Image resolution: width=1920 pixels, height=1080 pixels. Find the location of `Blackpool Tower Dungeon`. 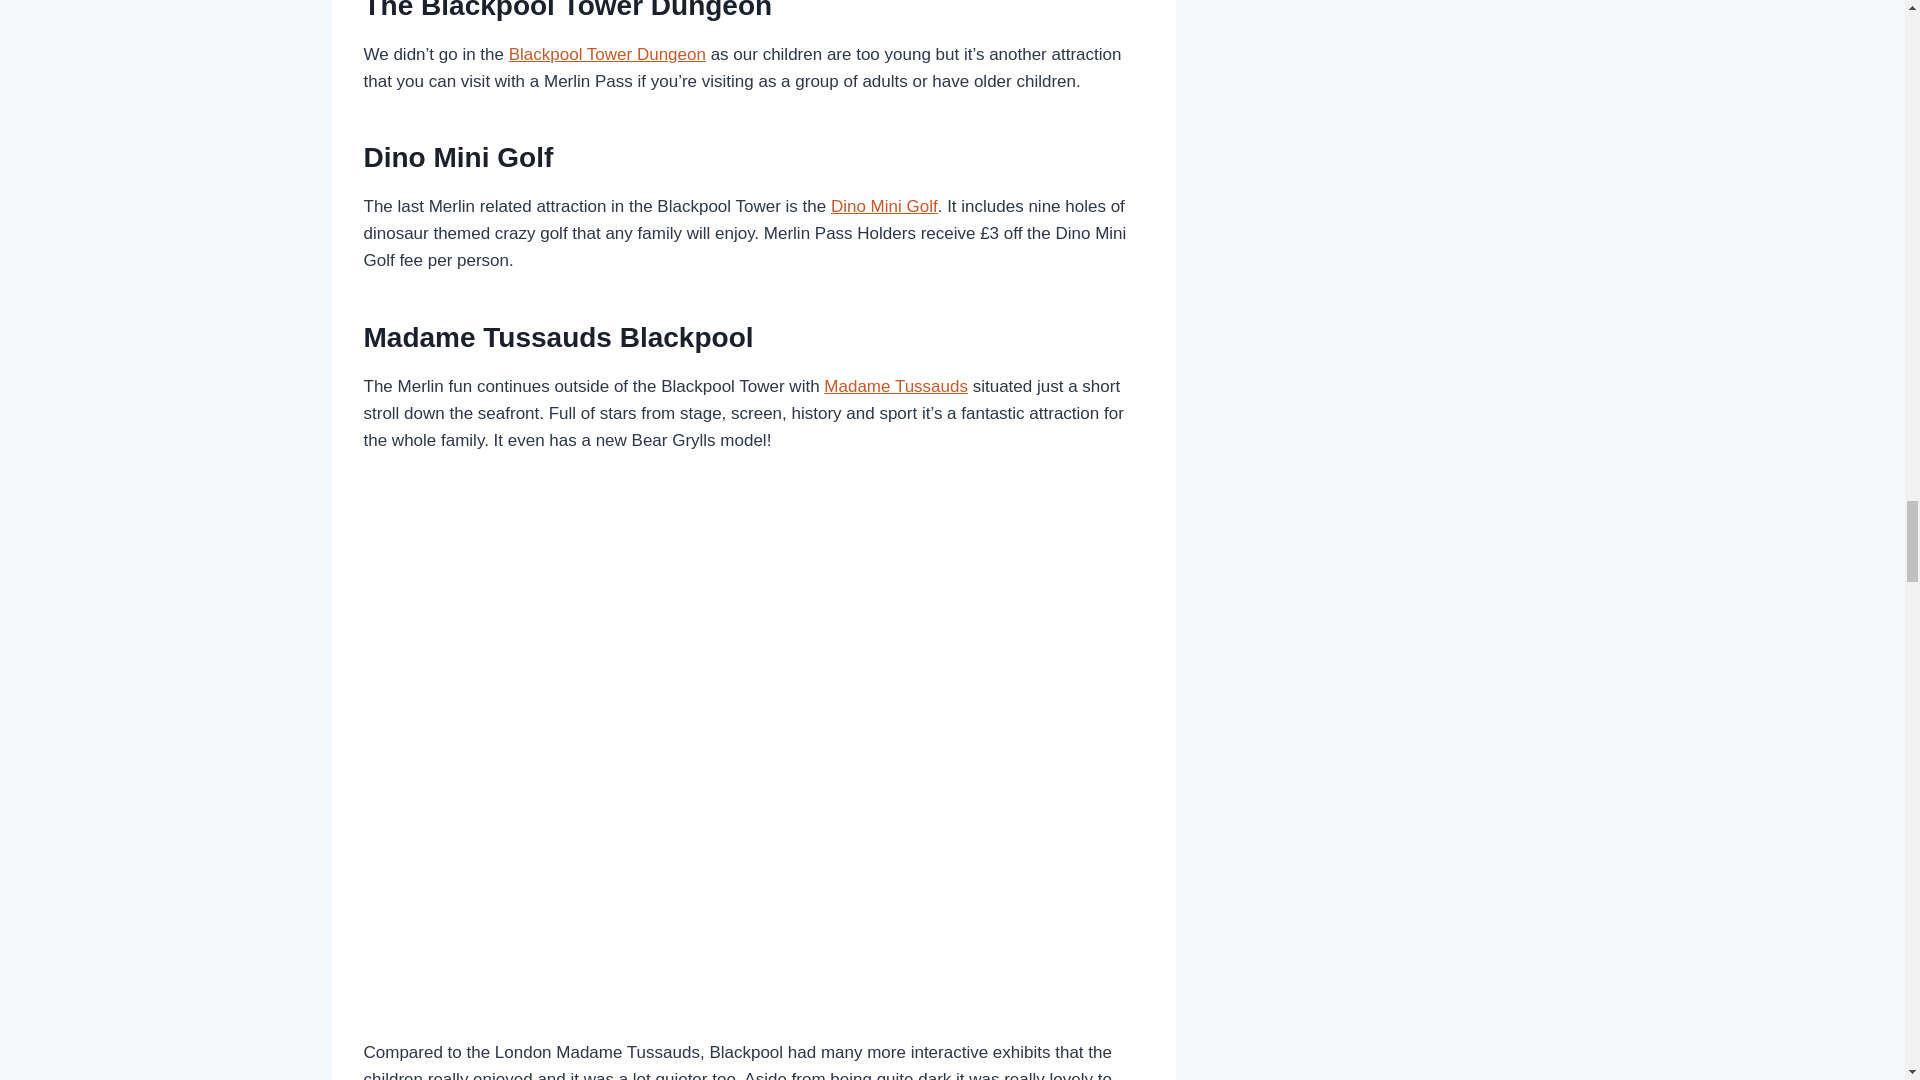

Blackpool Tower Dungeon is located at coordinates (607, 54).